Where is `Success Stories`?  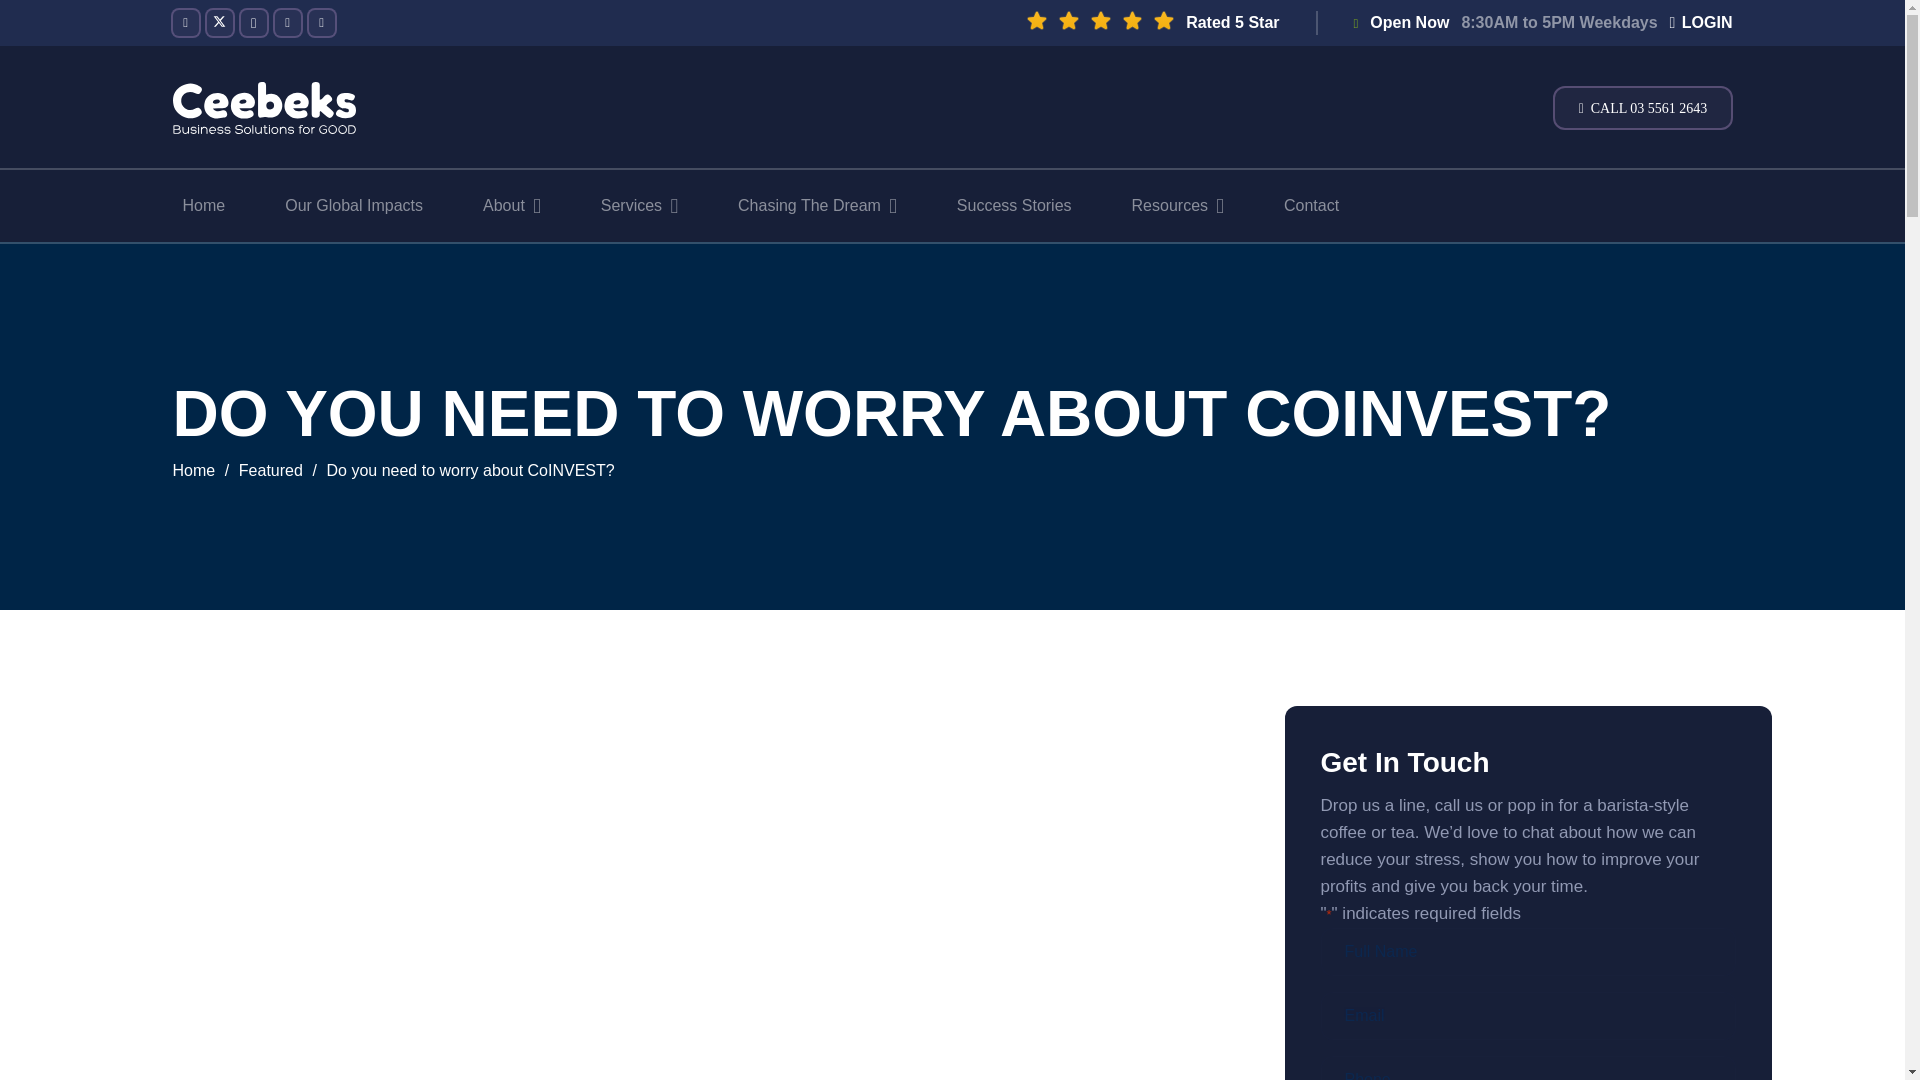
Success Stories is located at coordinates (1014, 205).